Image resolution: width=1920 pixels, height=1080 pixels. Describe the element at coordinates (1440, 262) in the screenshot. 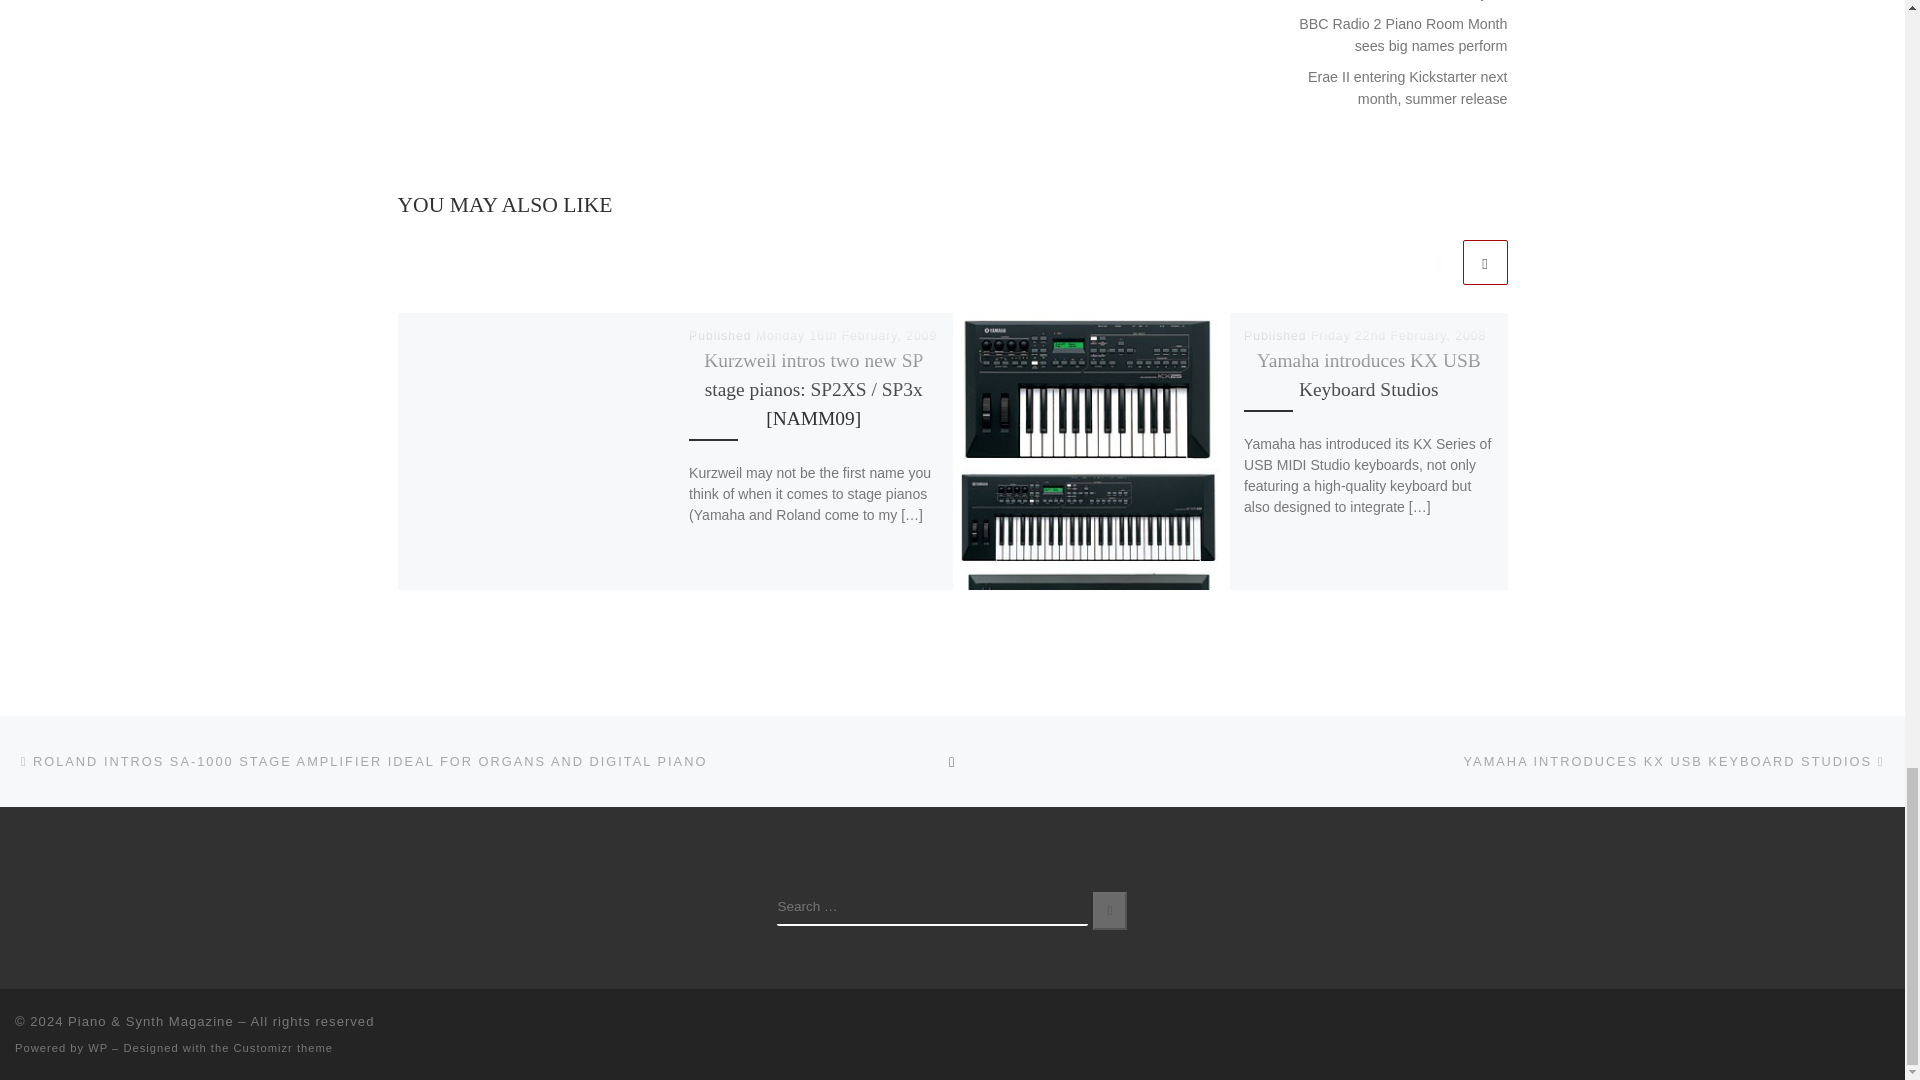

I see `Previous related articles` at that location.